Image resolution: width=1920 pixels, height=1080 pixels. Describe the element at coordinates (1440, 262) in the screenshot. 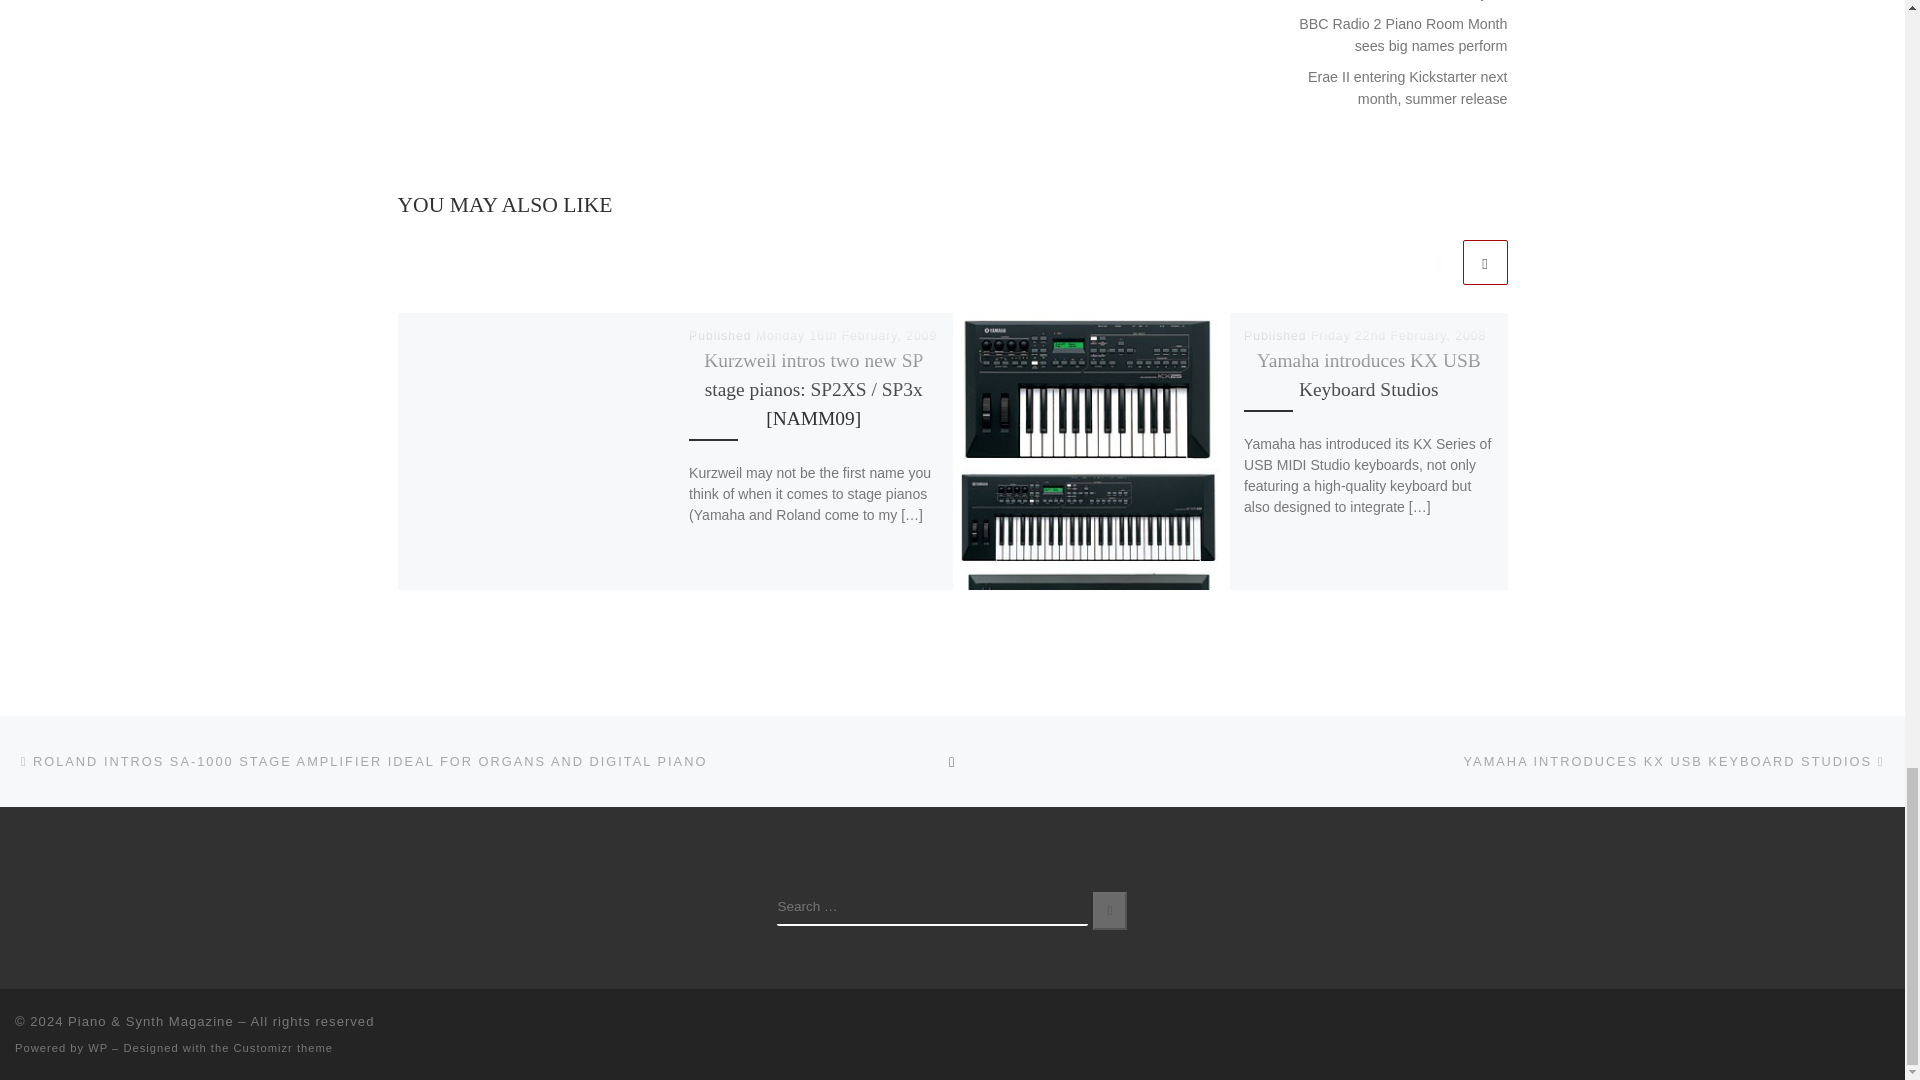

I see `Previous related articles` at that location.